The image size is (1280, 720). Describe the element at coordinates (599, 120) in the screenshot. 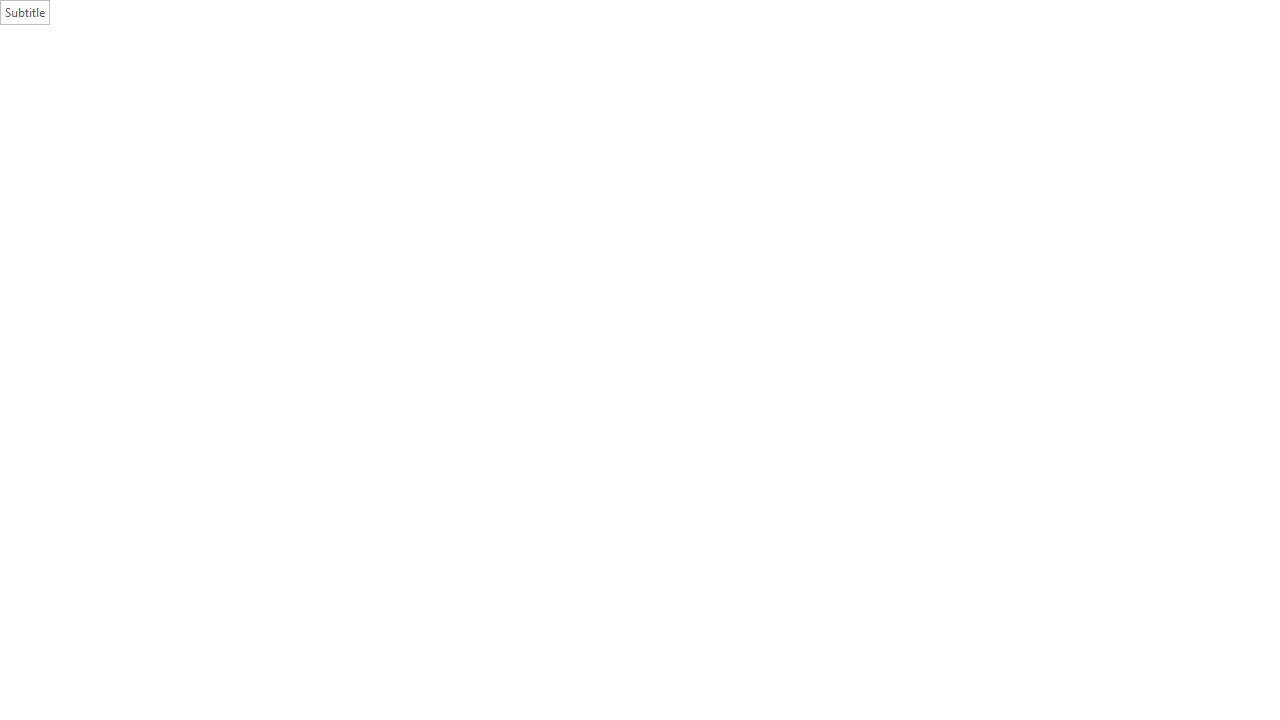

I see `Justify` at that location.